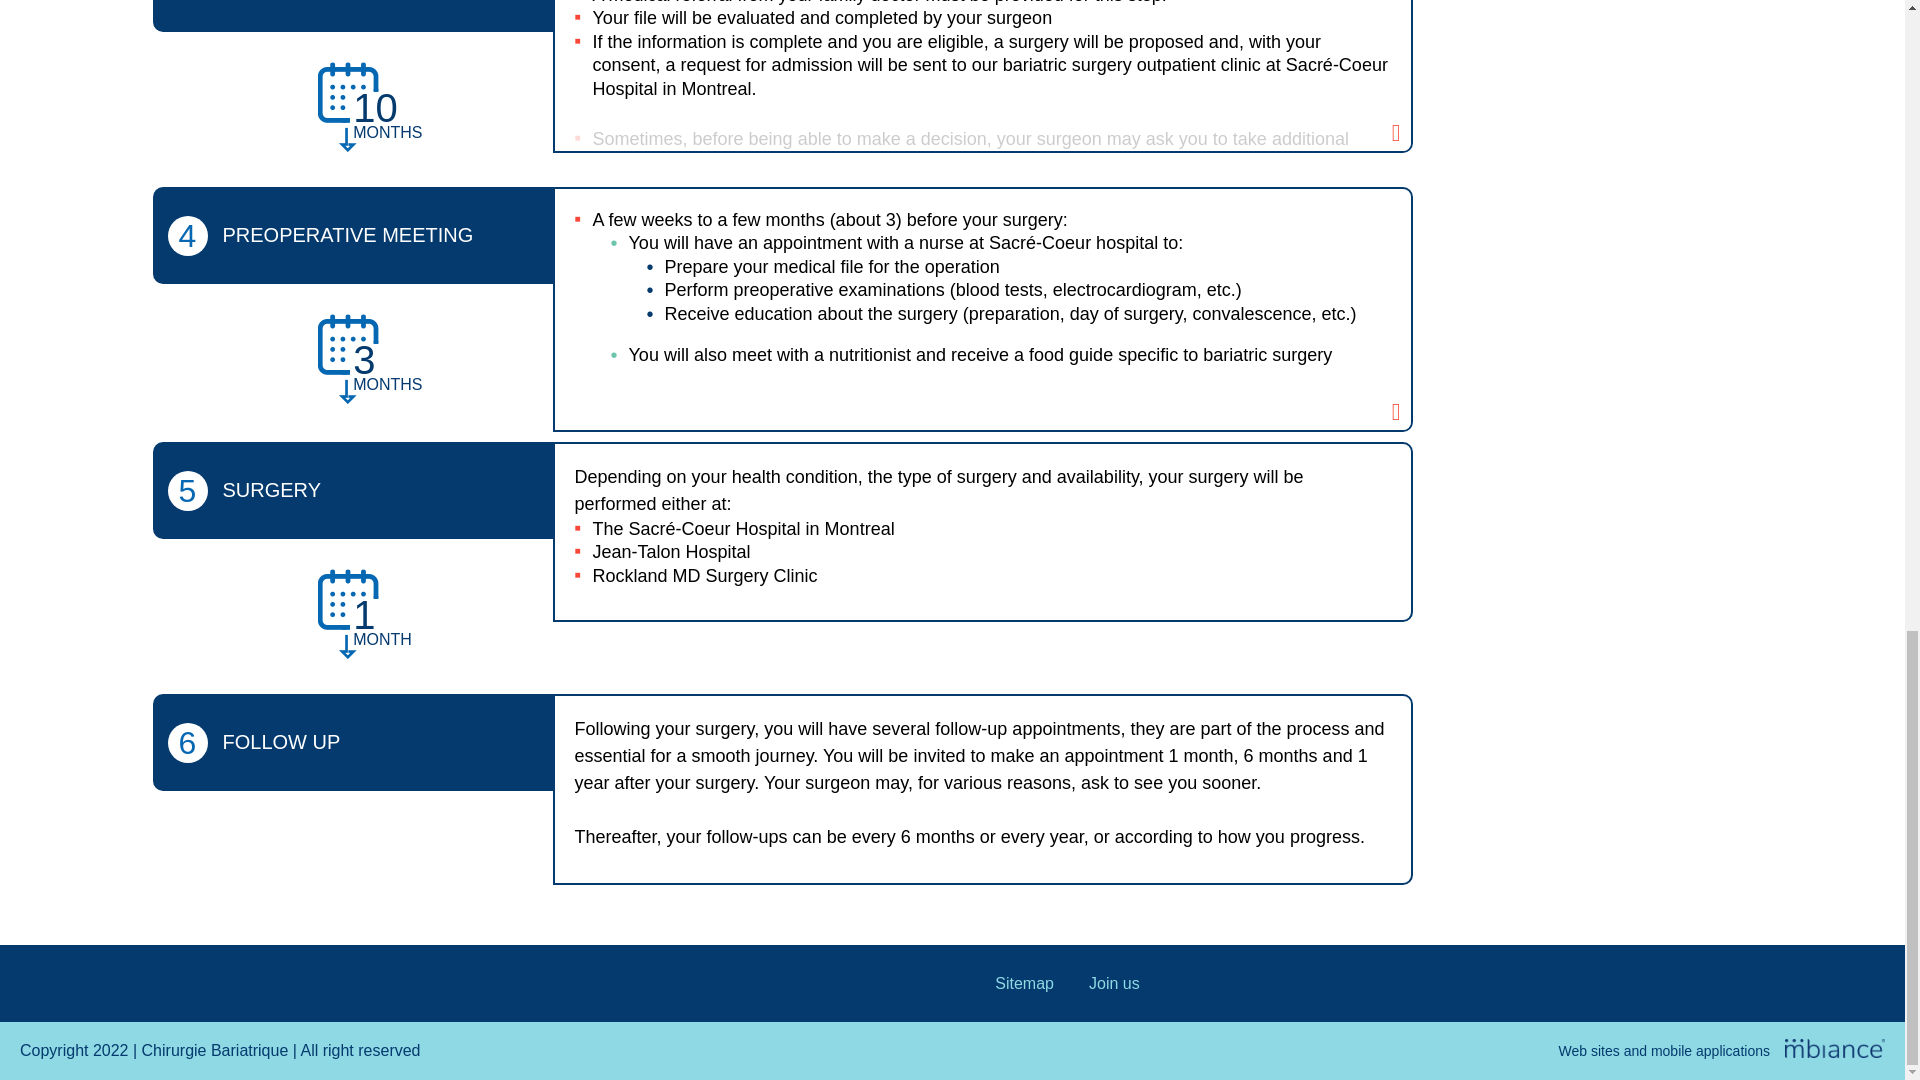  I want to click on mbiance, so click(1835, 1048).